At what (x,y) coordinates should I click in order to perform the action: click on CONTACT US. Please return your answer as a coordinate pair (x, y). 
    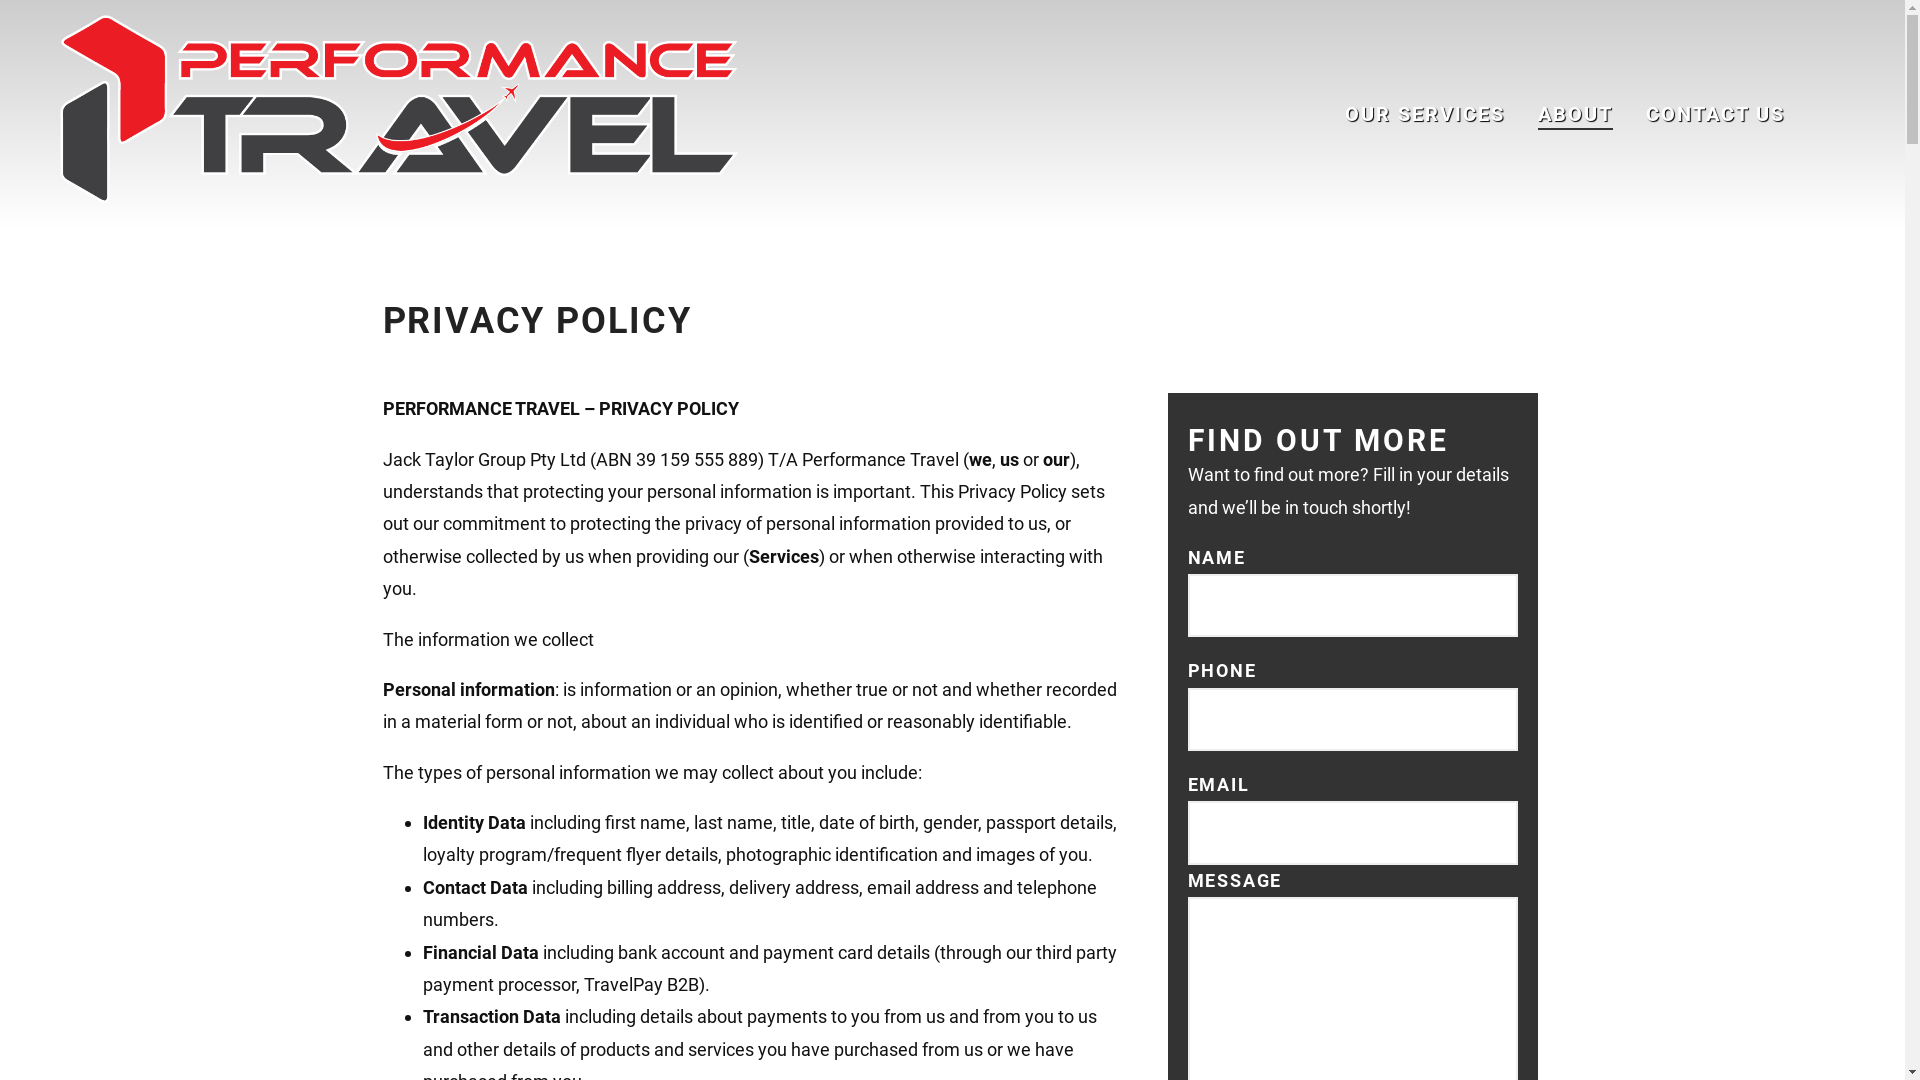
    Looking at the image, I should click on (1716, 114).